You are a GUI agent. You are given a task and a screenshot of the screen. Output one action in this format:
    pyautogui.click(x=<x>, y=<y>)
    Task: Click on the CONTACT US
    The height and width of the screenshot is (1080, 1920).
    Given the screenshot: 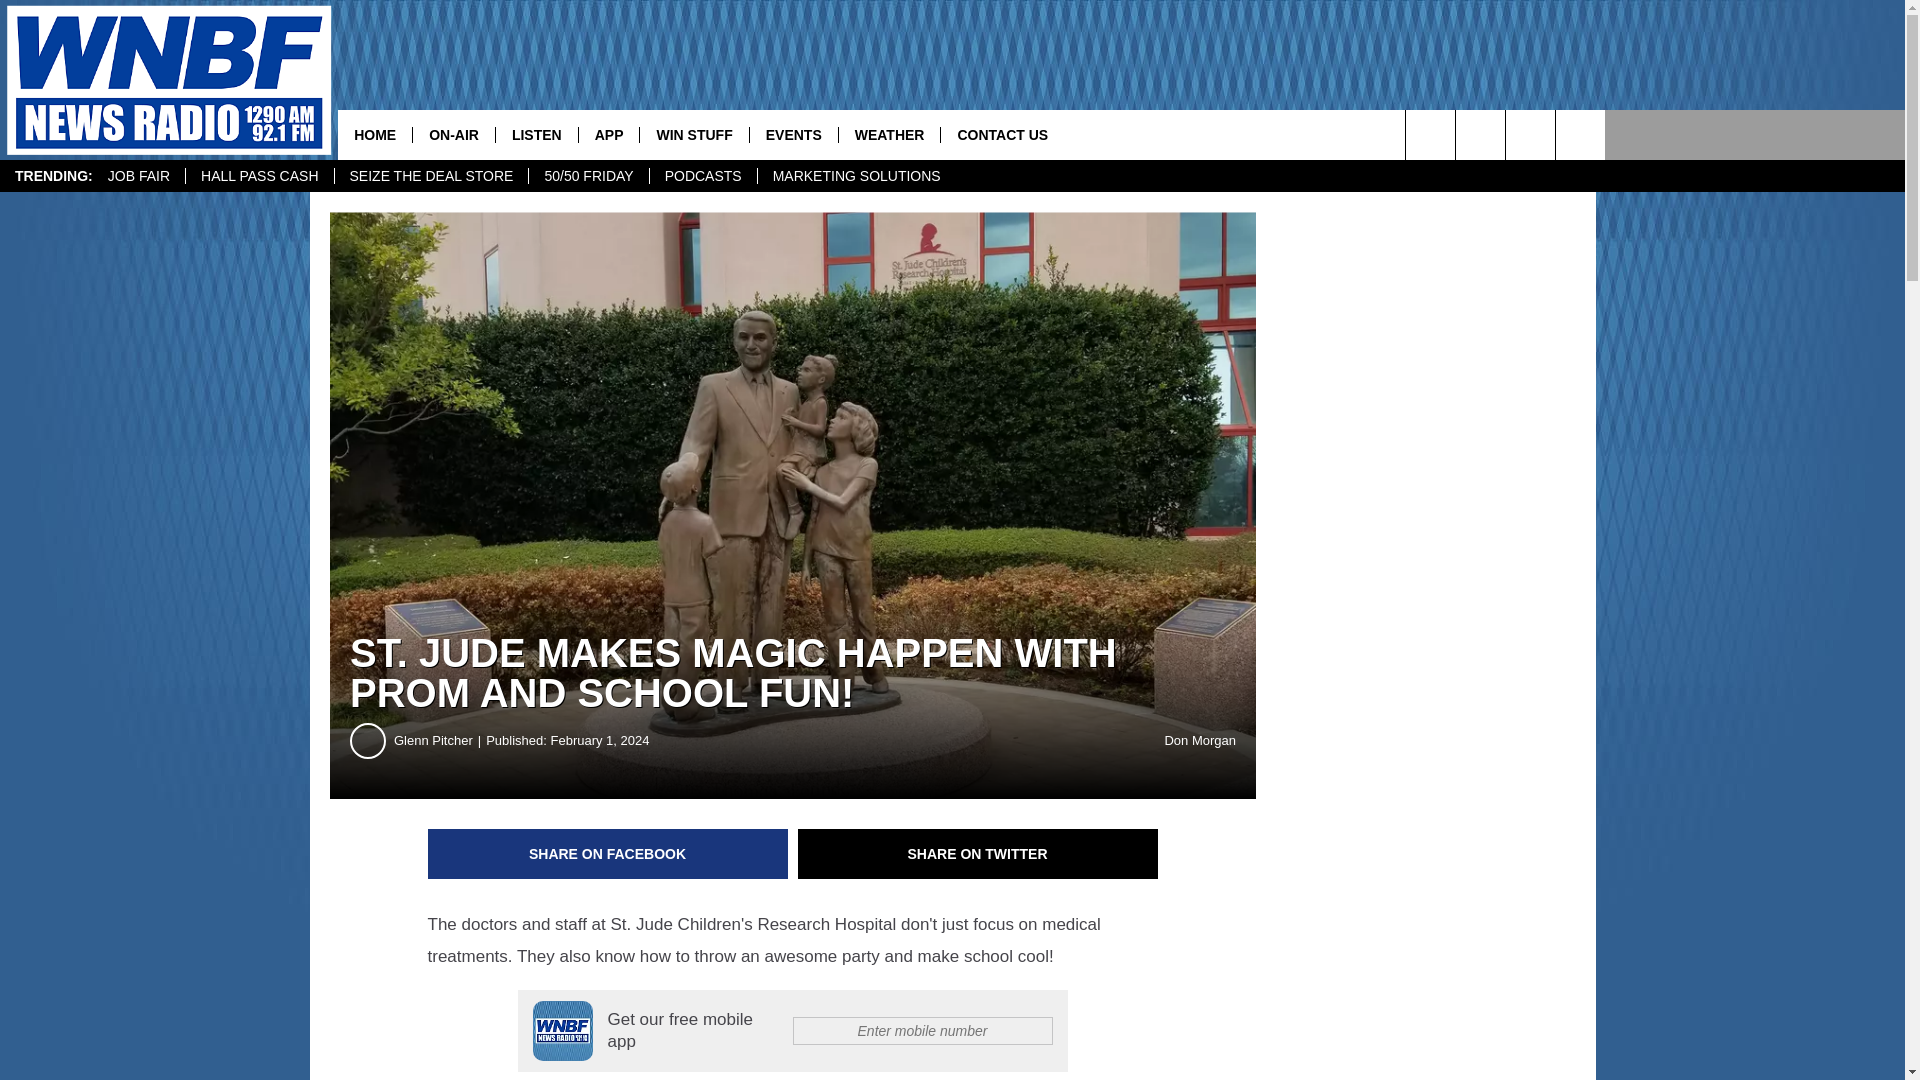 What is the action you would take?
    pyautogui.click(x=1002, y=134)
    